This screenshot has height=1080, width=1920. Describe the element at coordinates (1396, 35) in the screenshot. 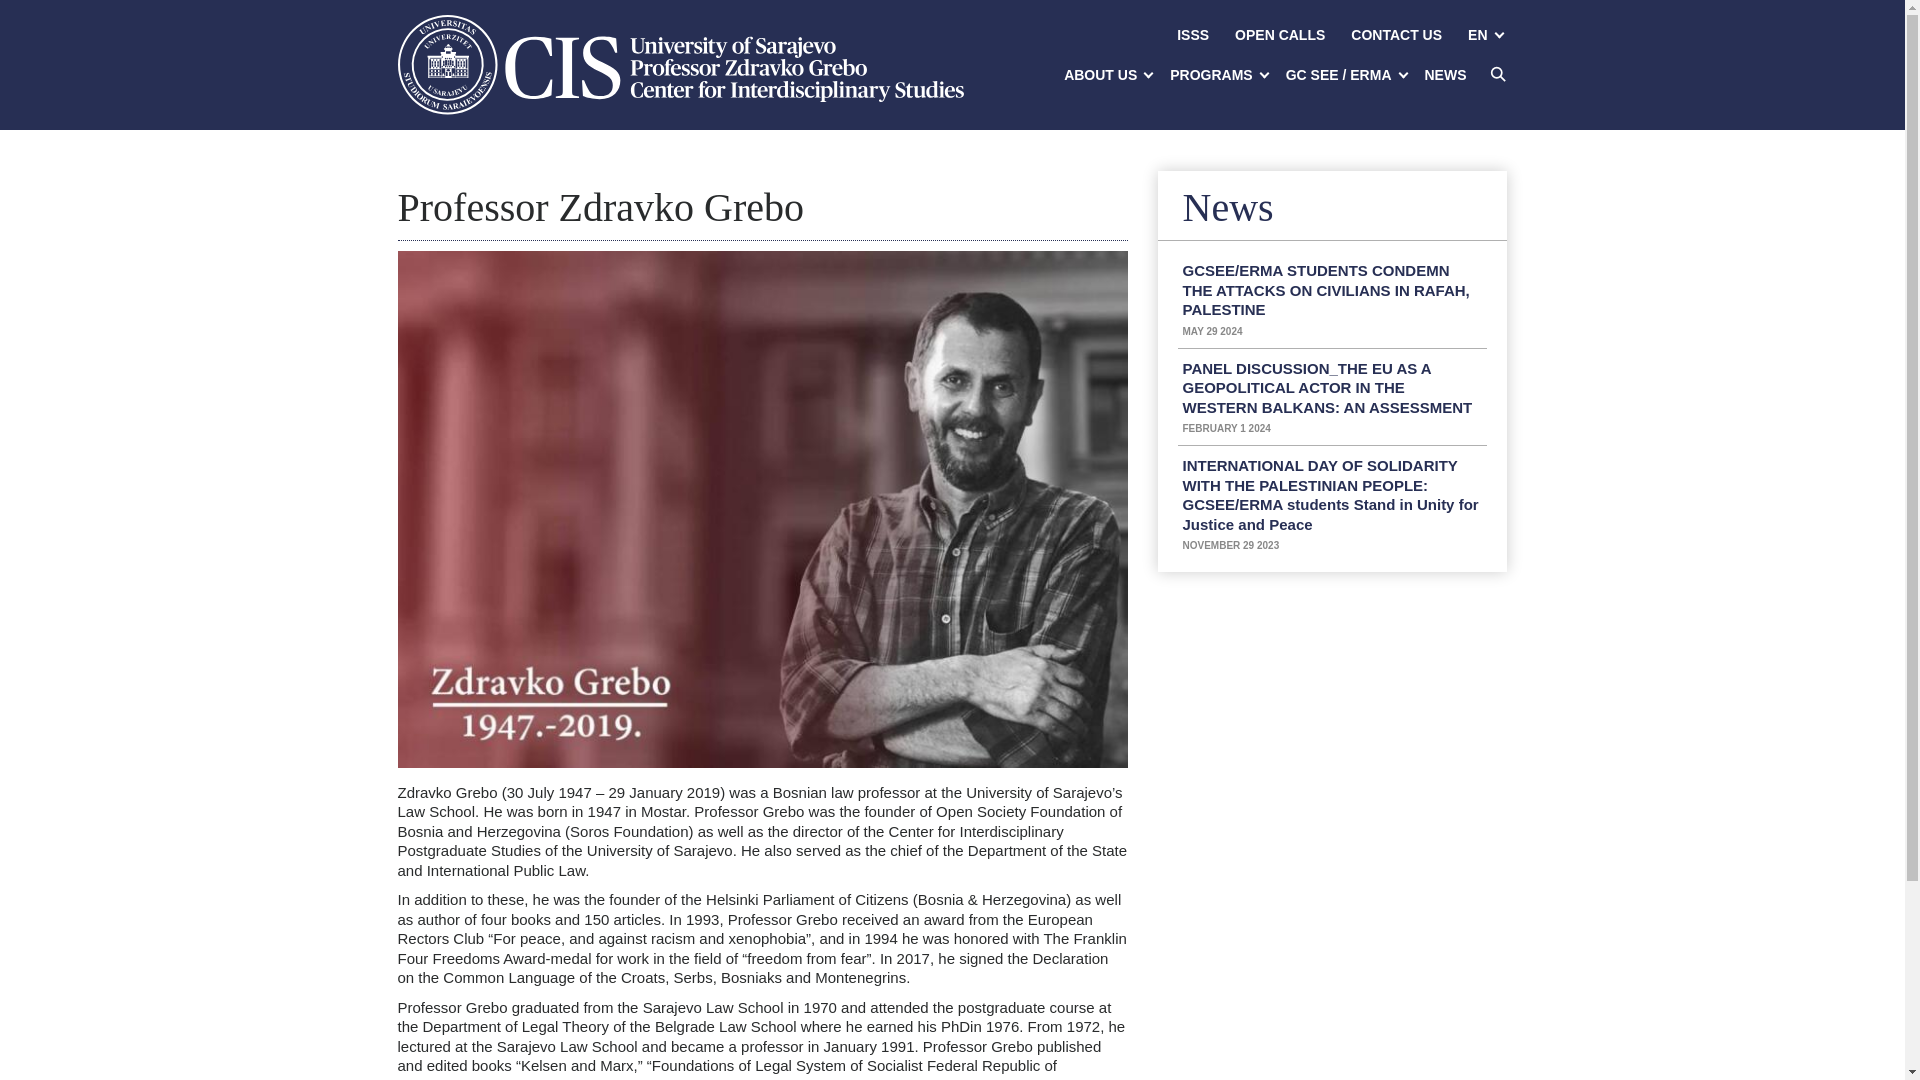

I see `CONTACT US` at that location.